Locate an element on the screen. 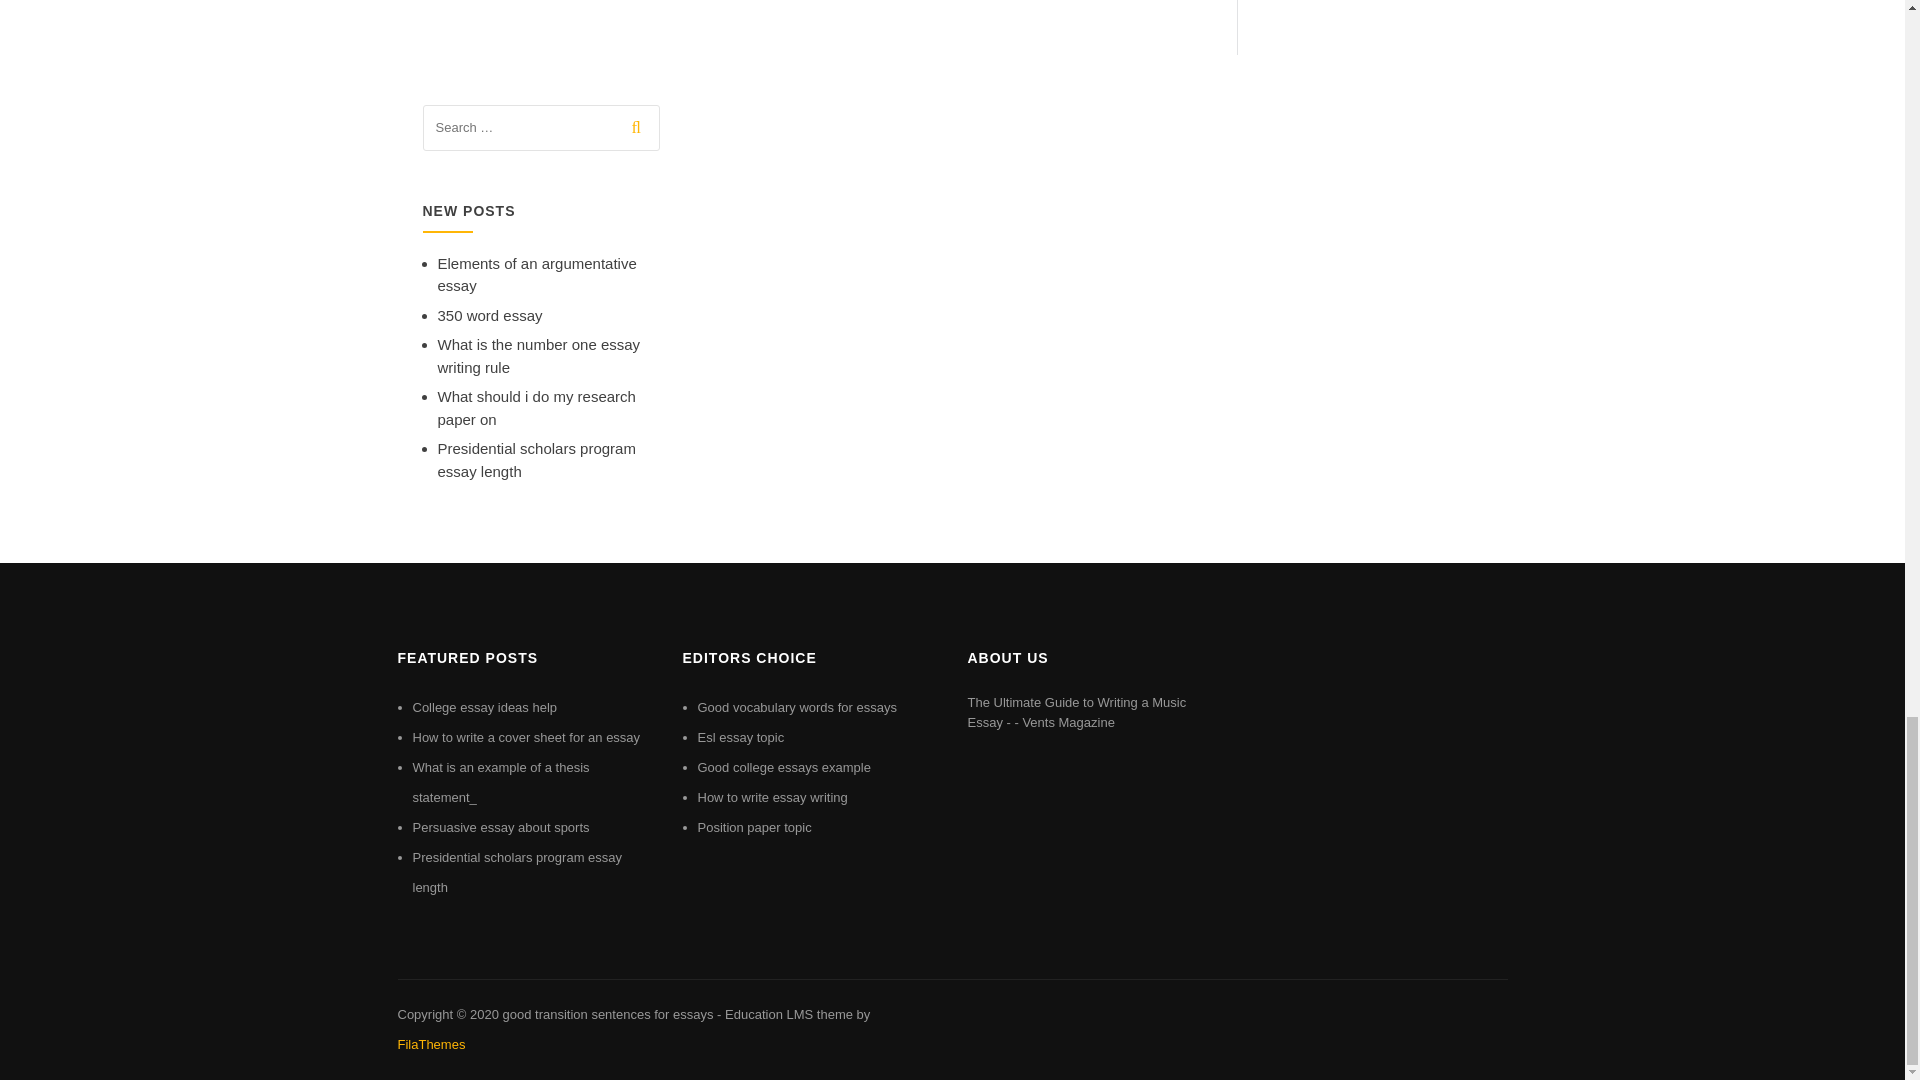 This screenshot has height=1080, width=1920. What is the number one essay writing rule is located at coordinates (539, 355).